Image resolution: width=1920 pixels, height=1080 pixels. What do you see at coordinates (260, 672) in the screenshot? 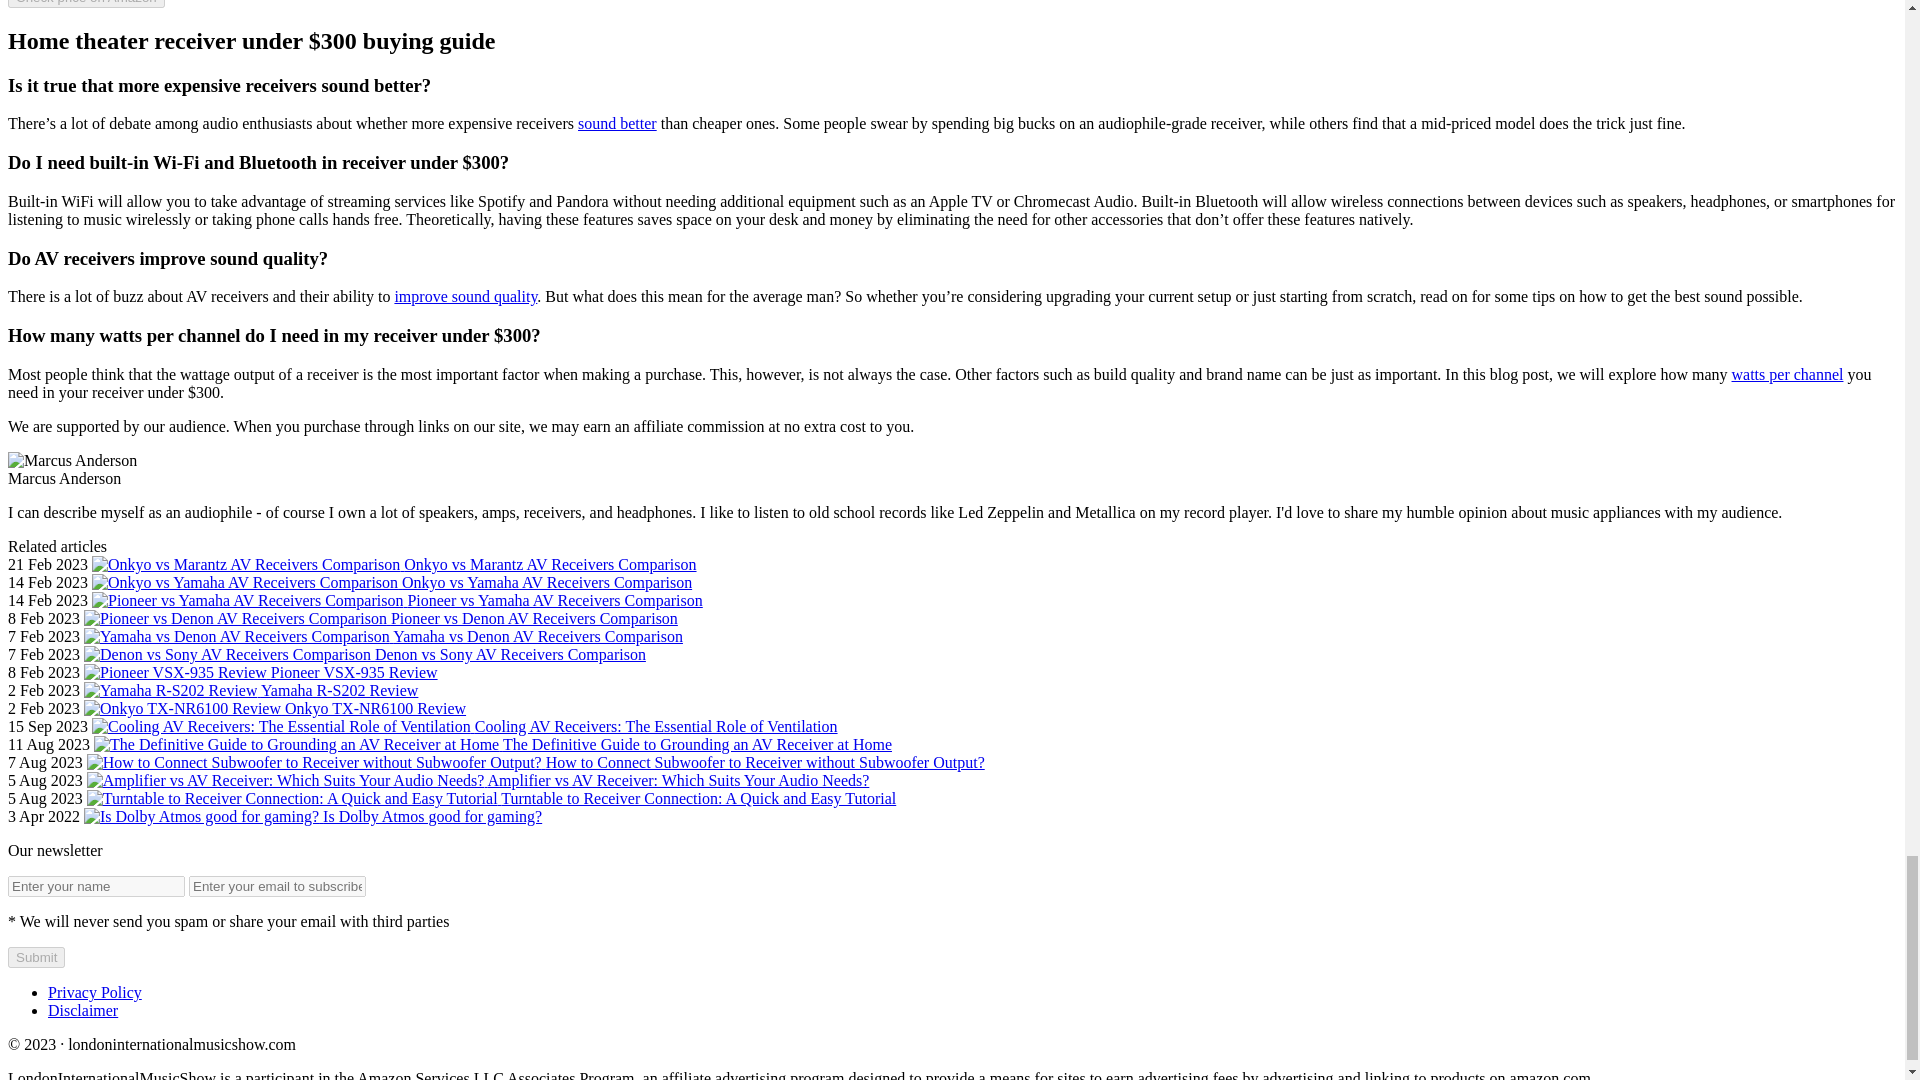
I see `Pioneer VSX-935 Review` at bounding box center [260, 672].